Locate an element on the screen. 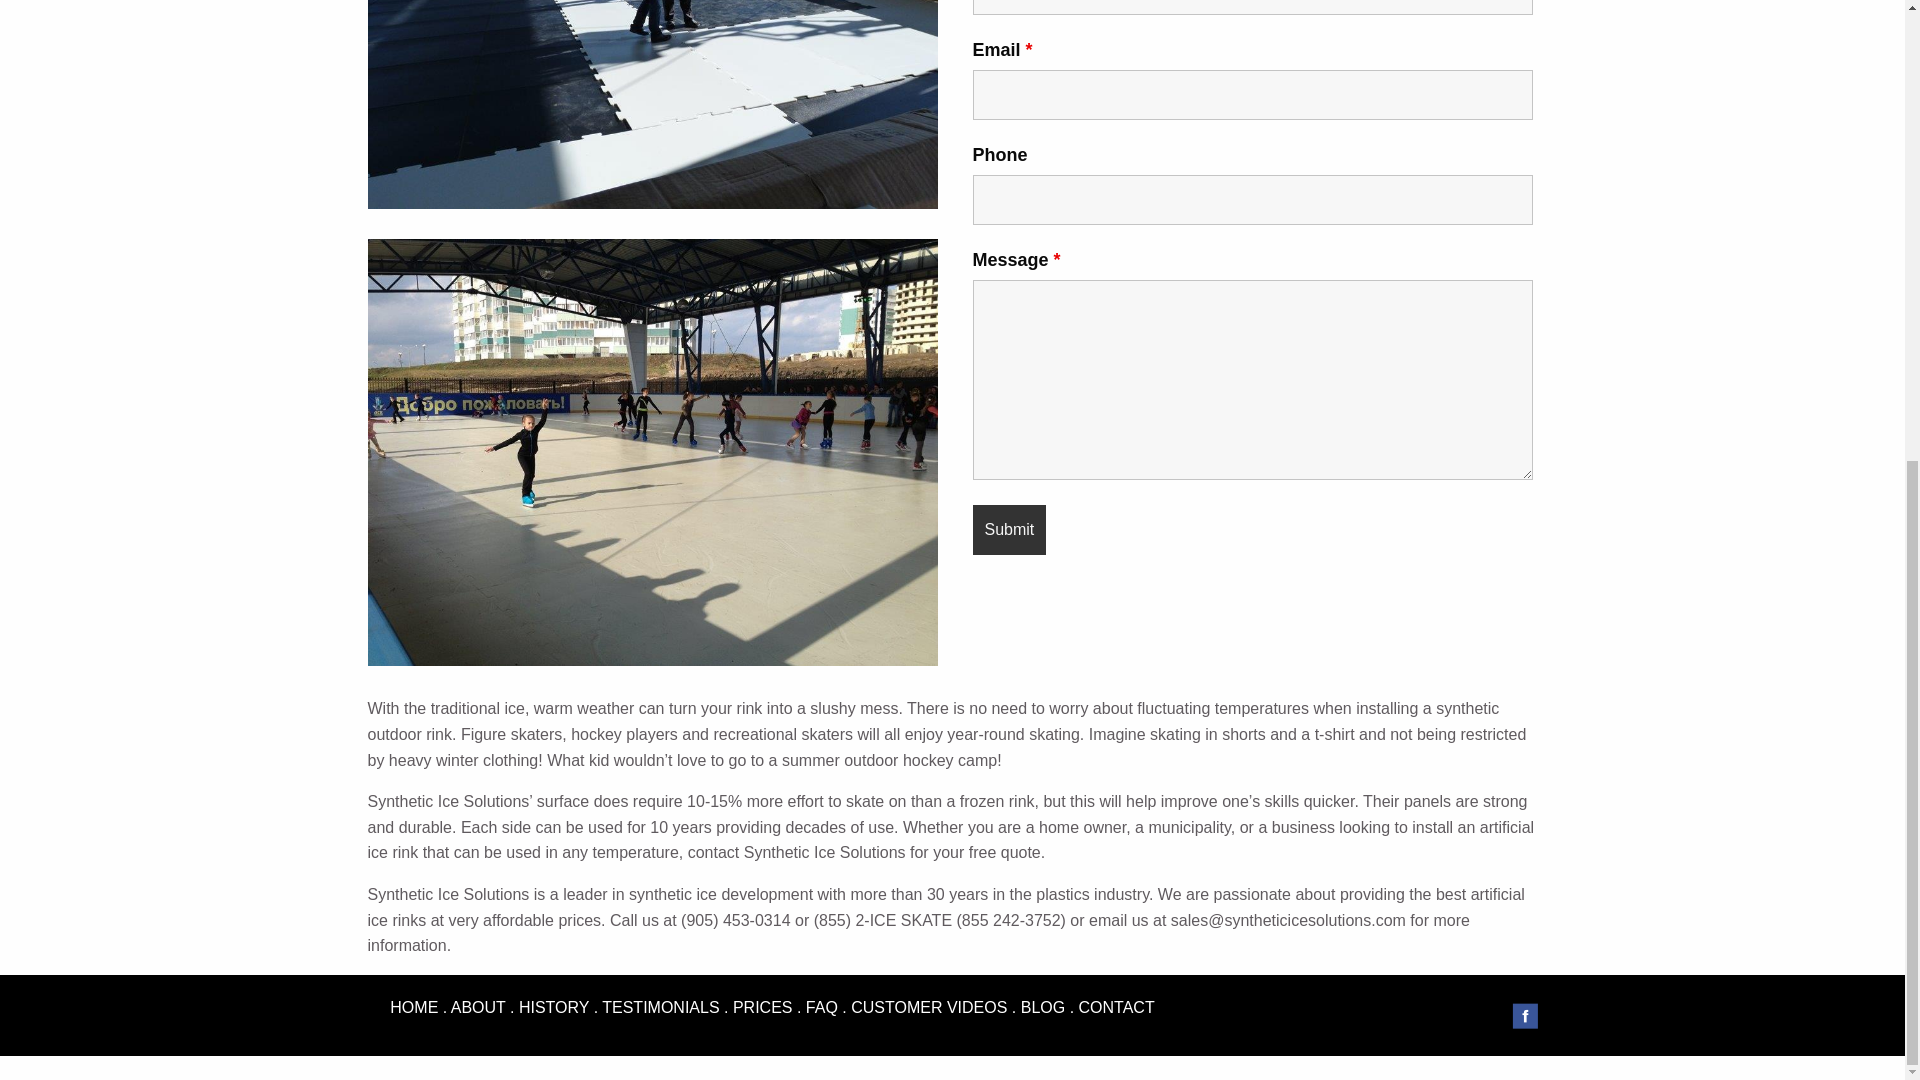 This screenshot has height=1080, width=1920. PRICES is located at coordinates (762, 1008).